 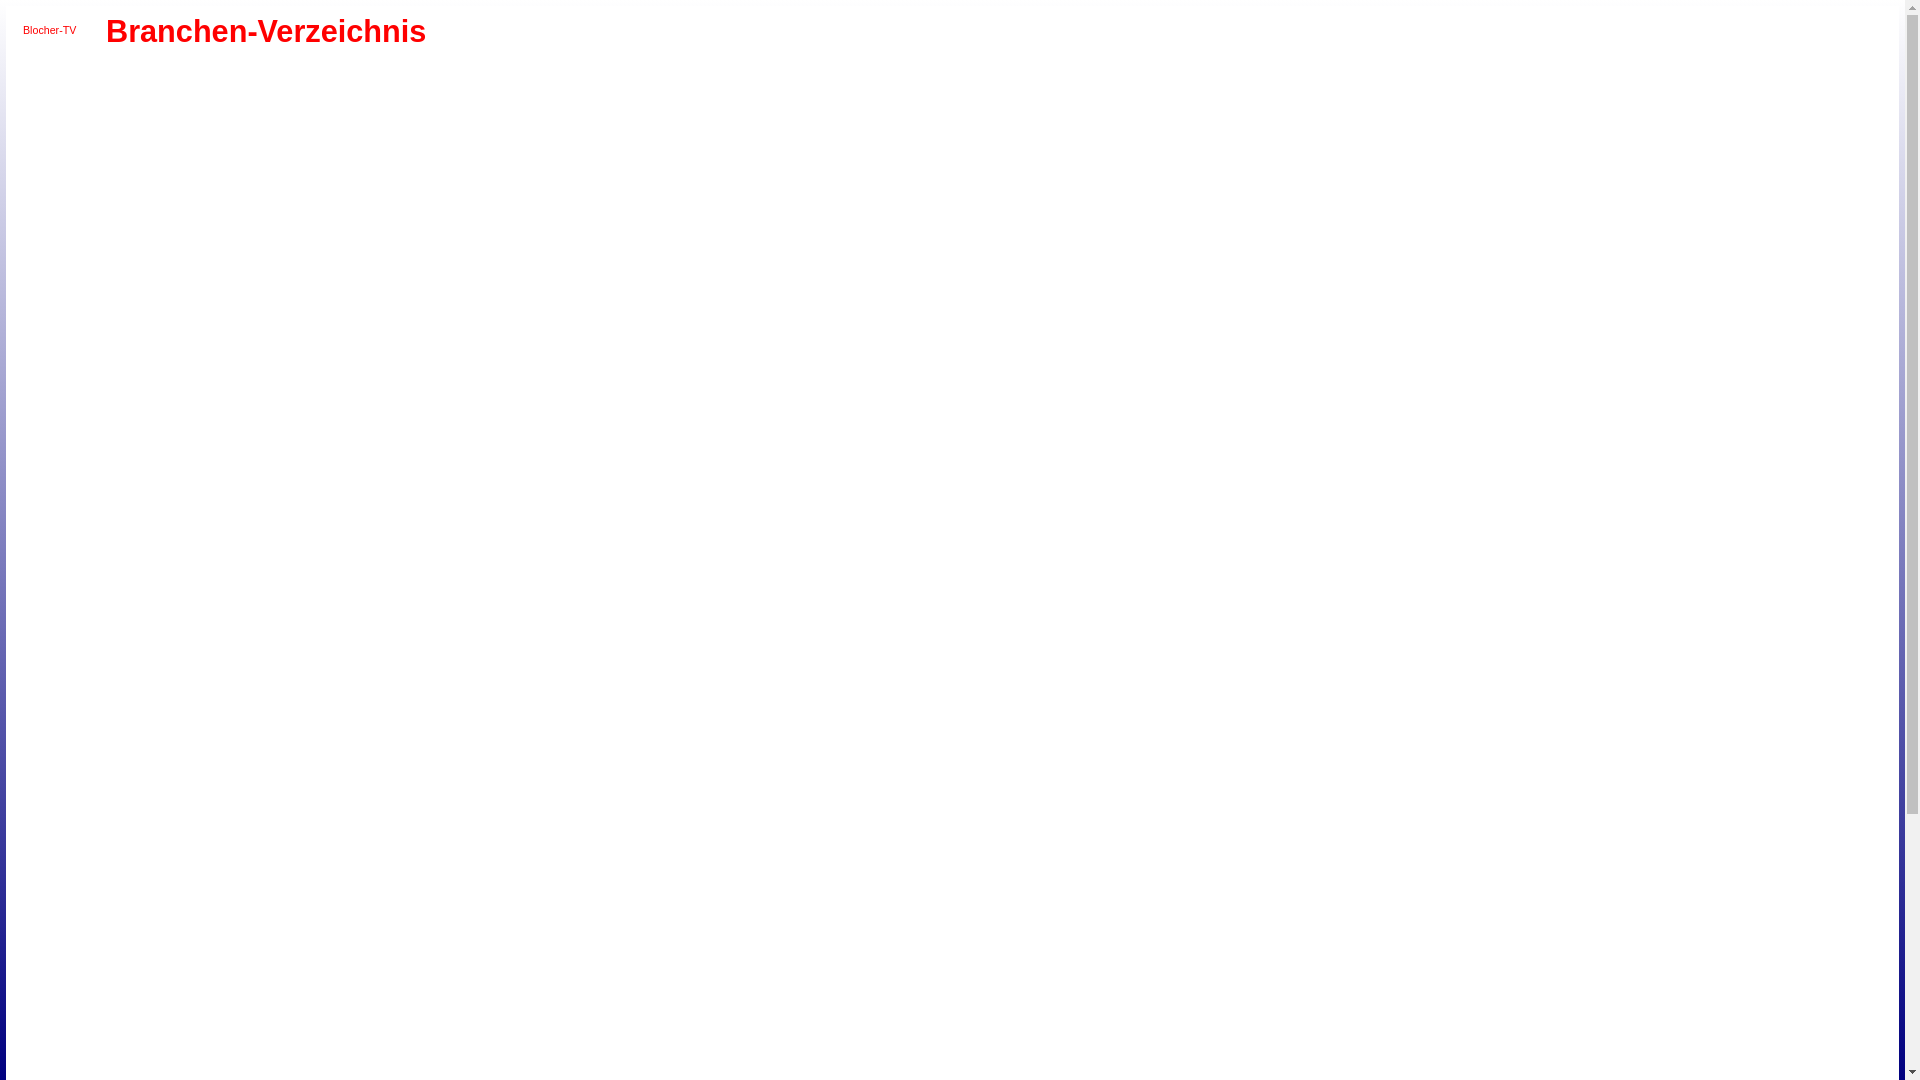 What do you see at coordinates (349, 816) in the screenshot?
I see `z. Sternen Bill Erika Sa + So geschl. Hindelbank Restaurant ` at bounding box center [349, 816].